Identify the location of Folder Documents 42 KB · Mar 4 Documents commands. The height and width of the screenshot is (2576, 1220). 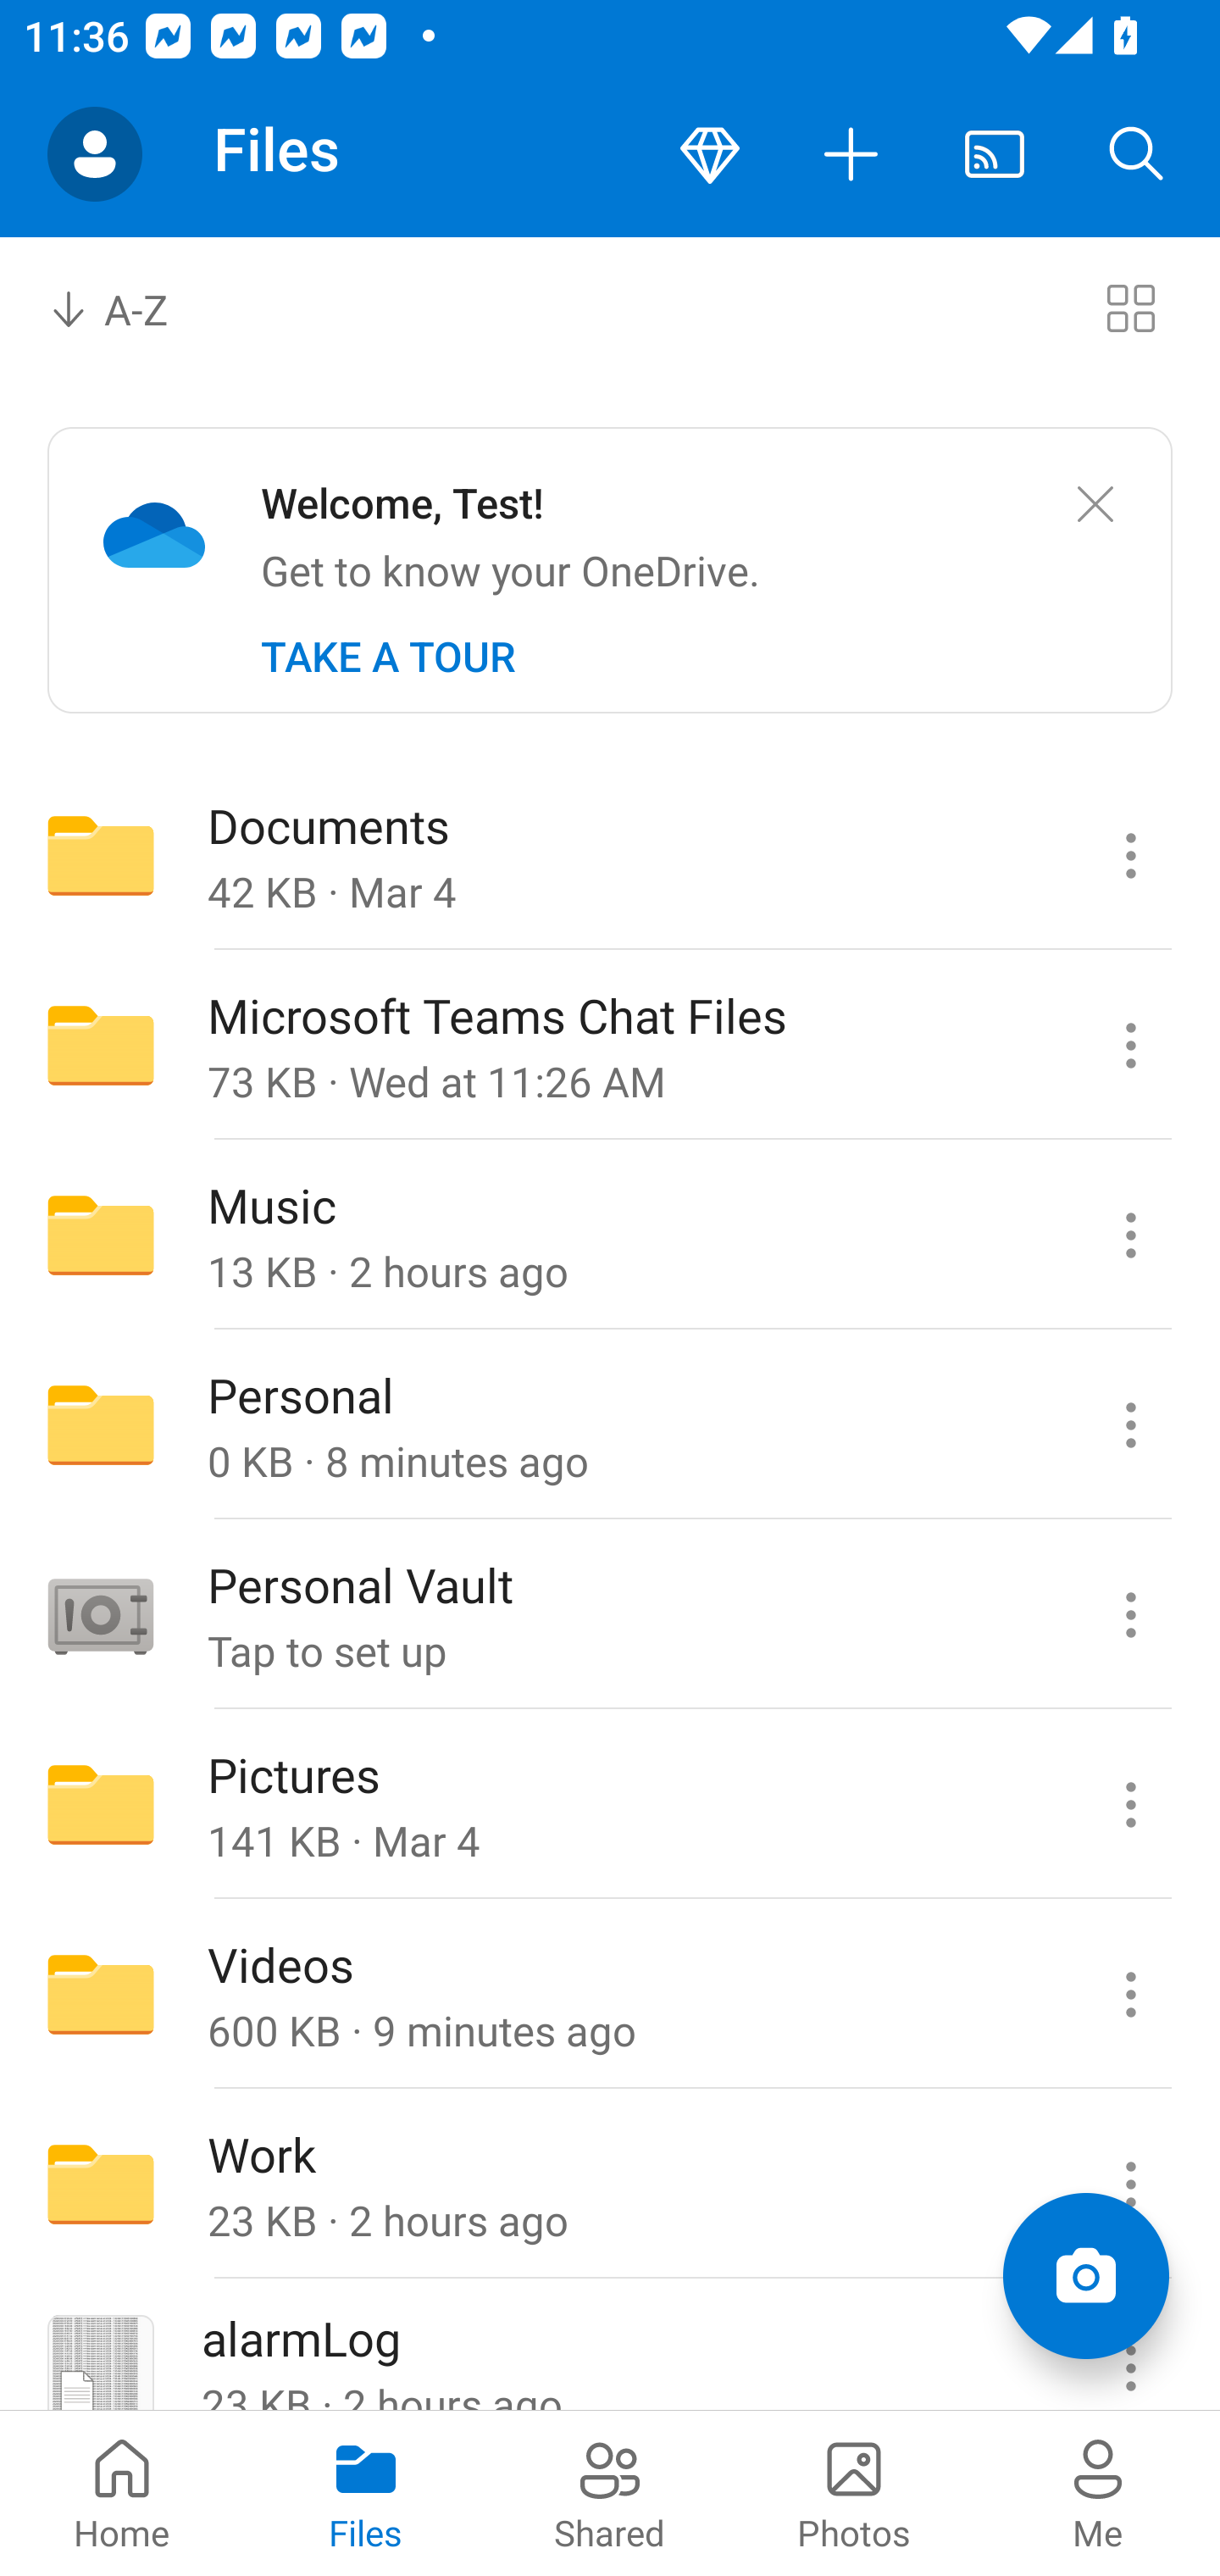
(610, 854).